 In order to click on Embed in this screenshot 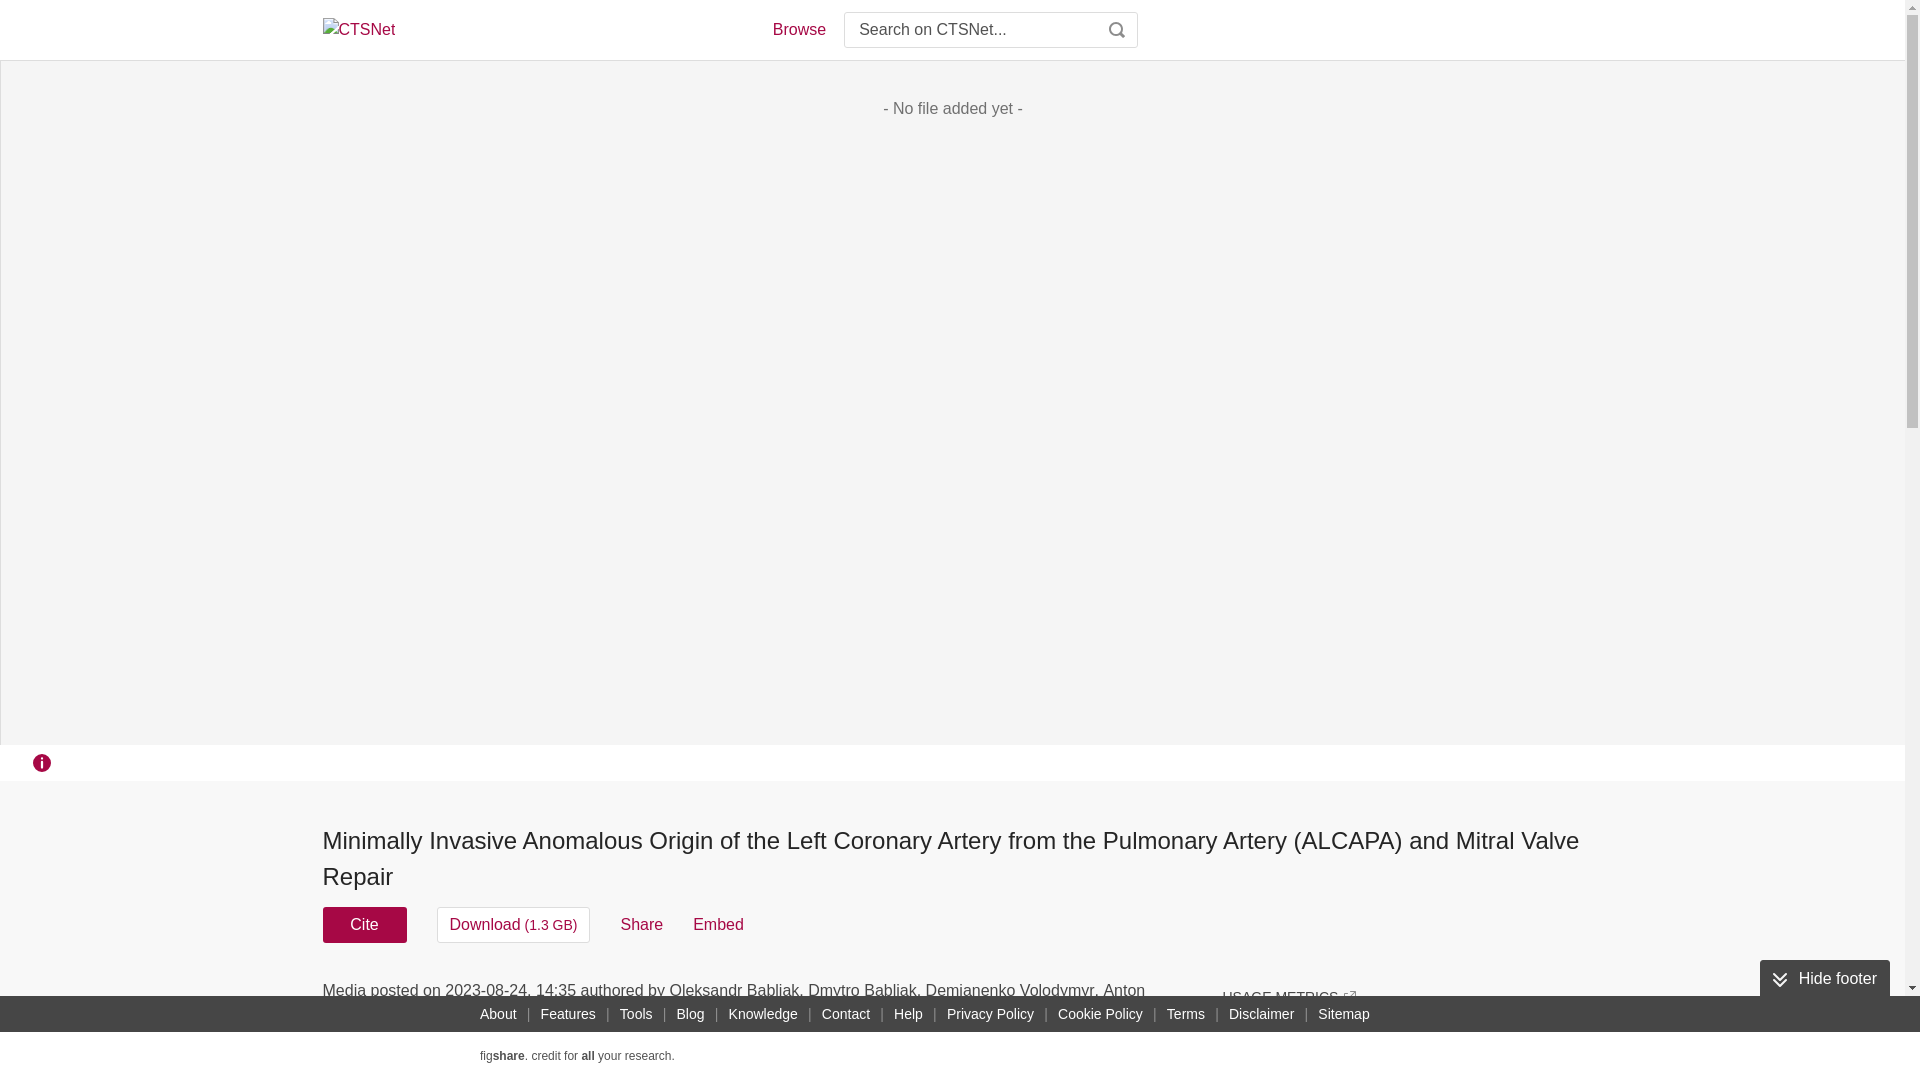, I will do `click(718, 924)`.